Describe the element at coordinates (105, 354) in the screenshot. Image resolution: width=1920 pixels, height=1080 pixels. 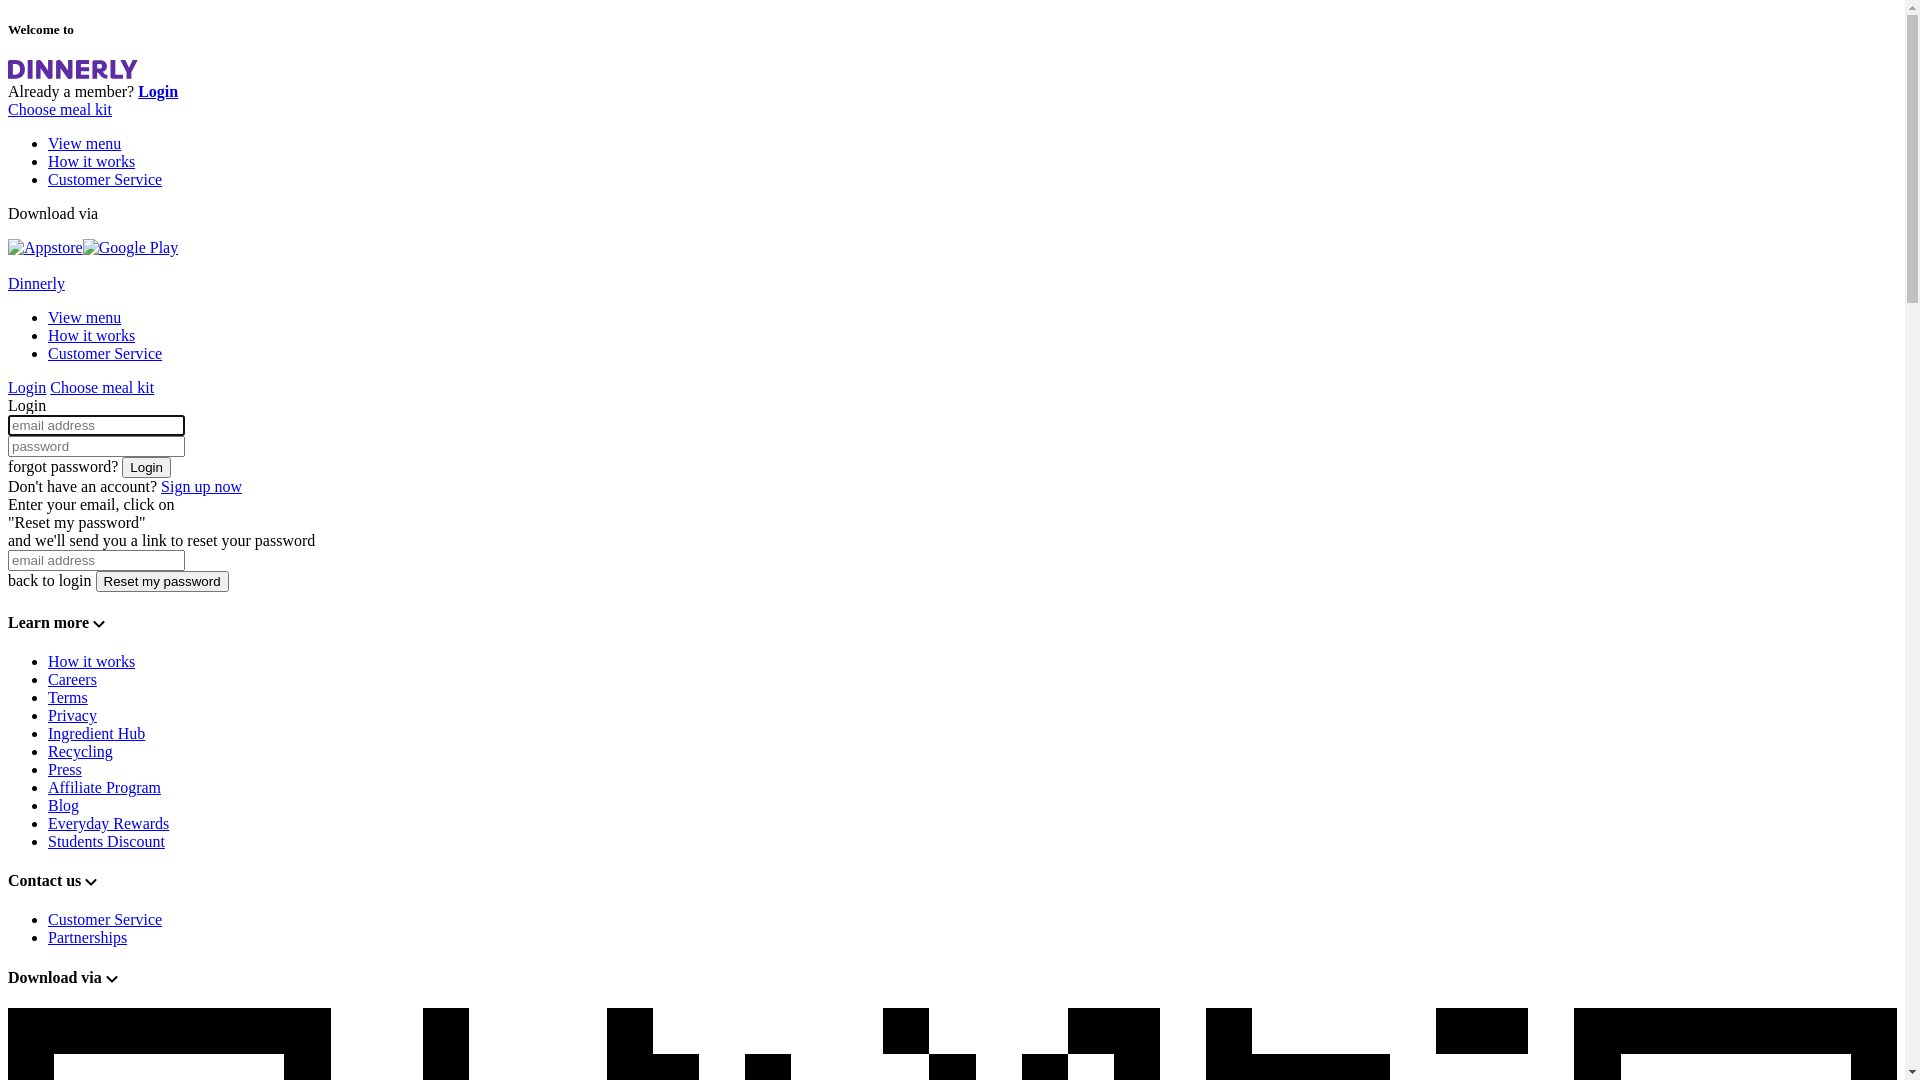
I see `Customer Service` at that location.